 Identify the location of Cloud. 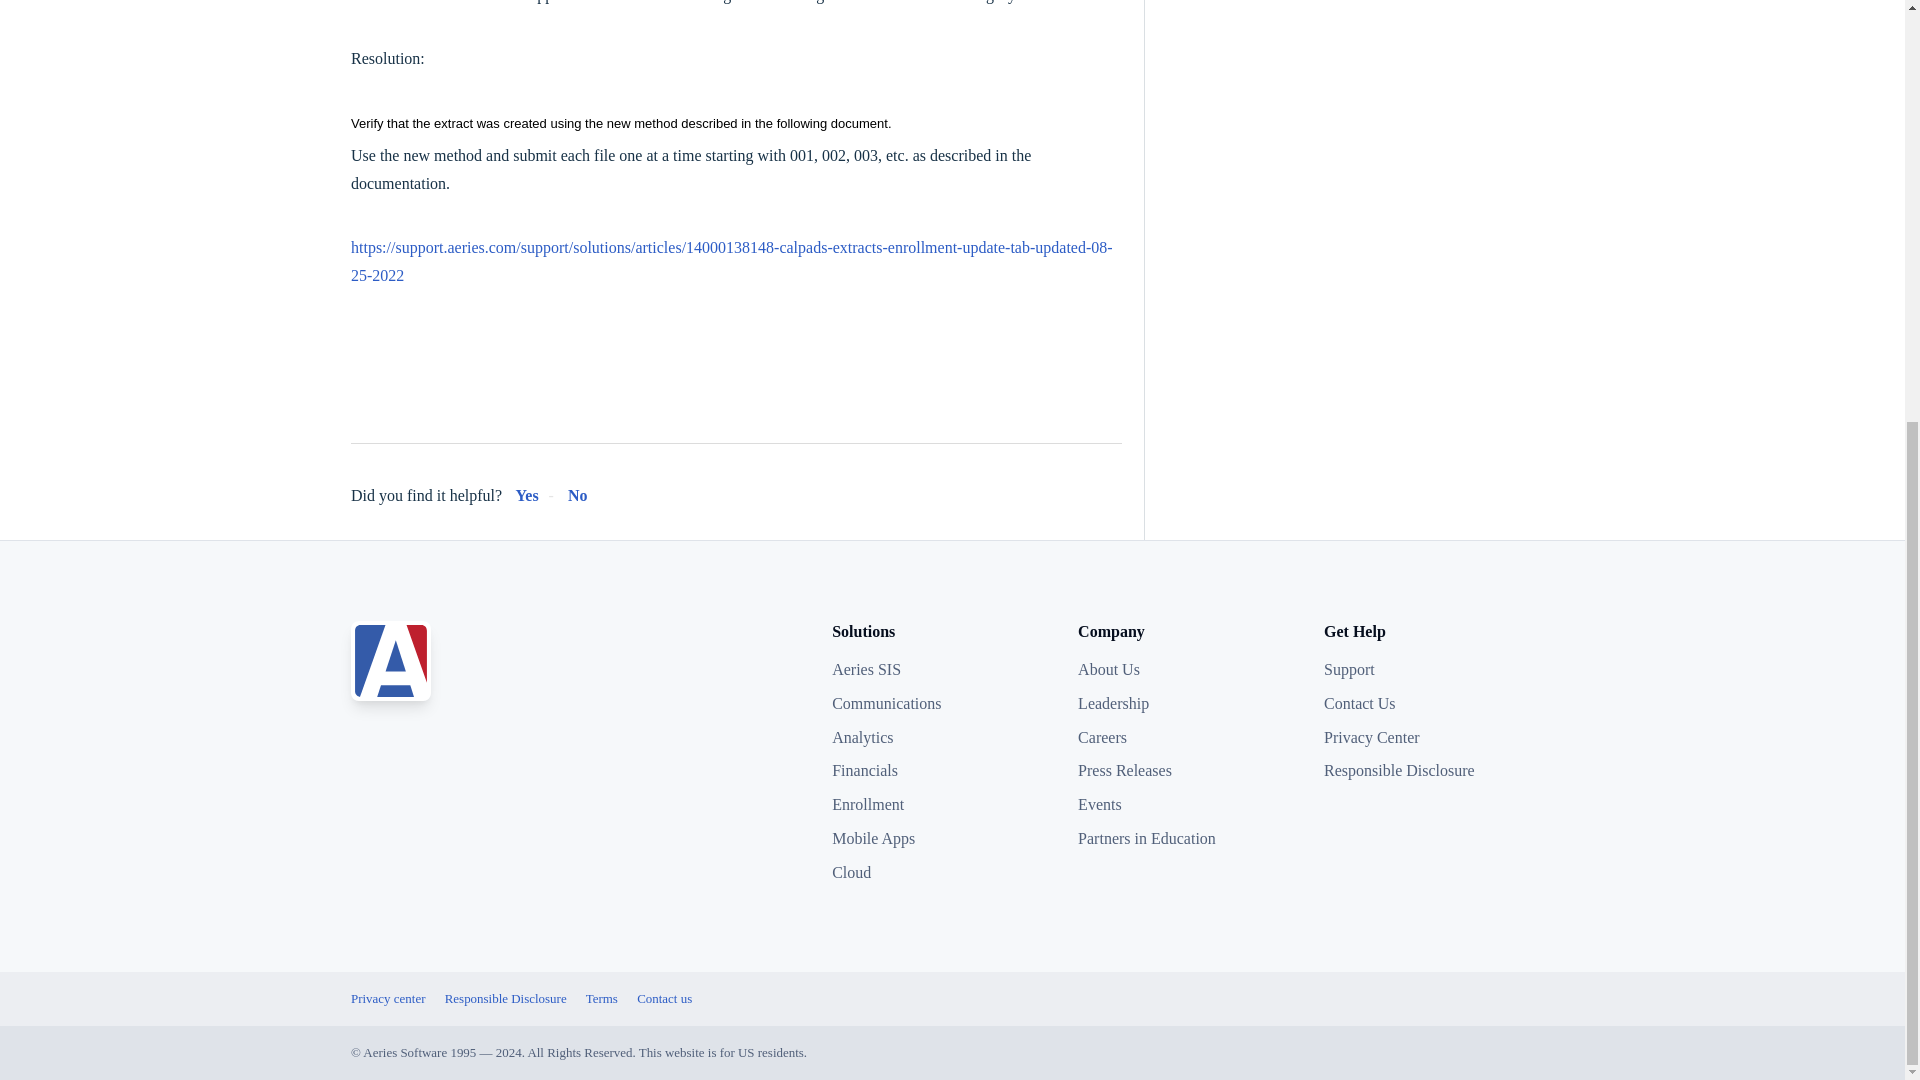
(946, 872).